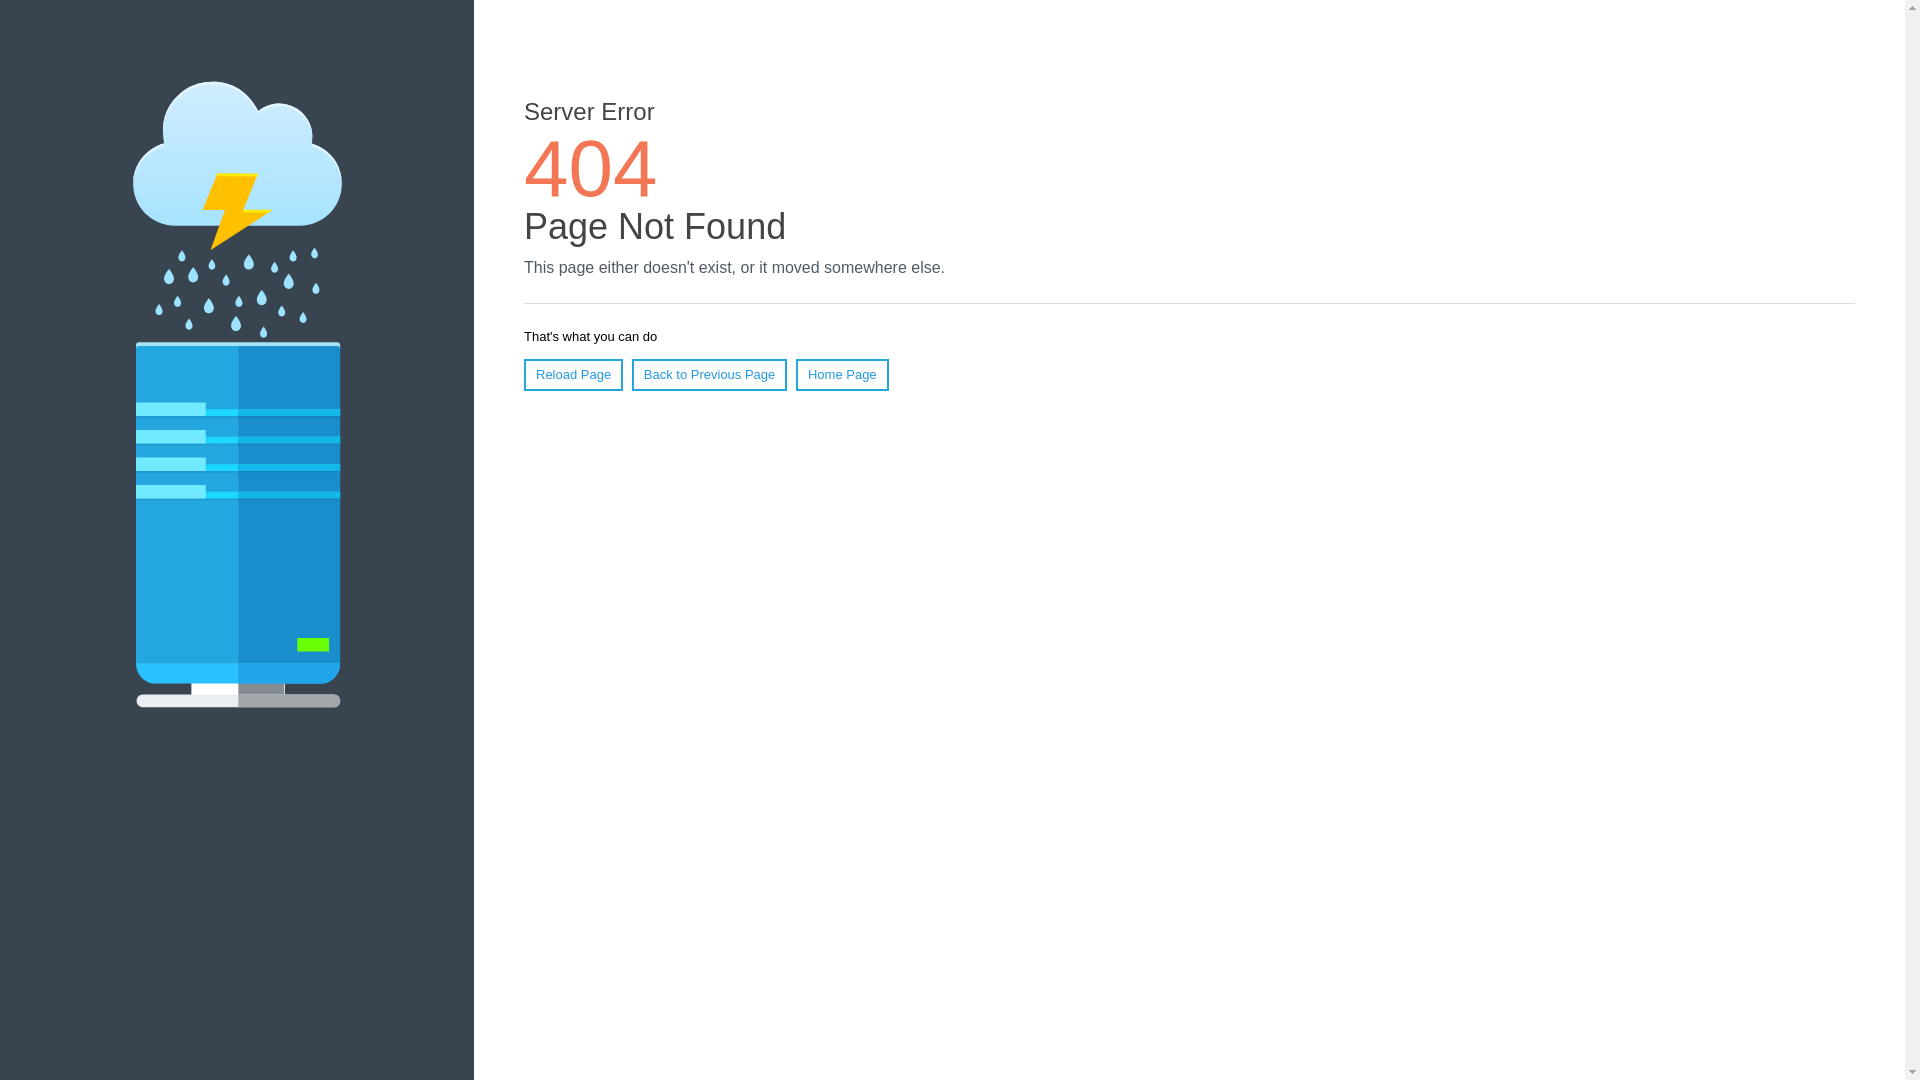  I want to click on Reload Page, so click(574, 375).